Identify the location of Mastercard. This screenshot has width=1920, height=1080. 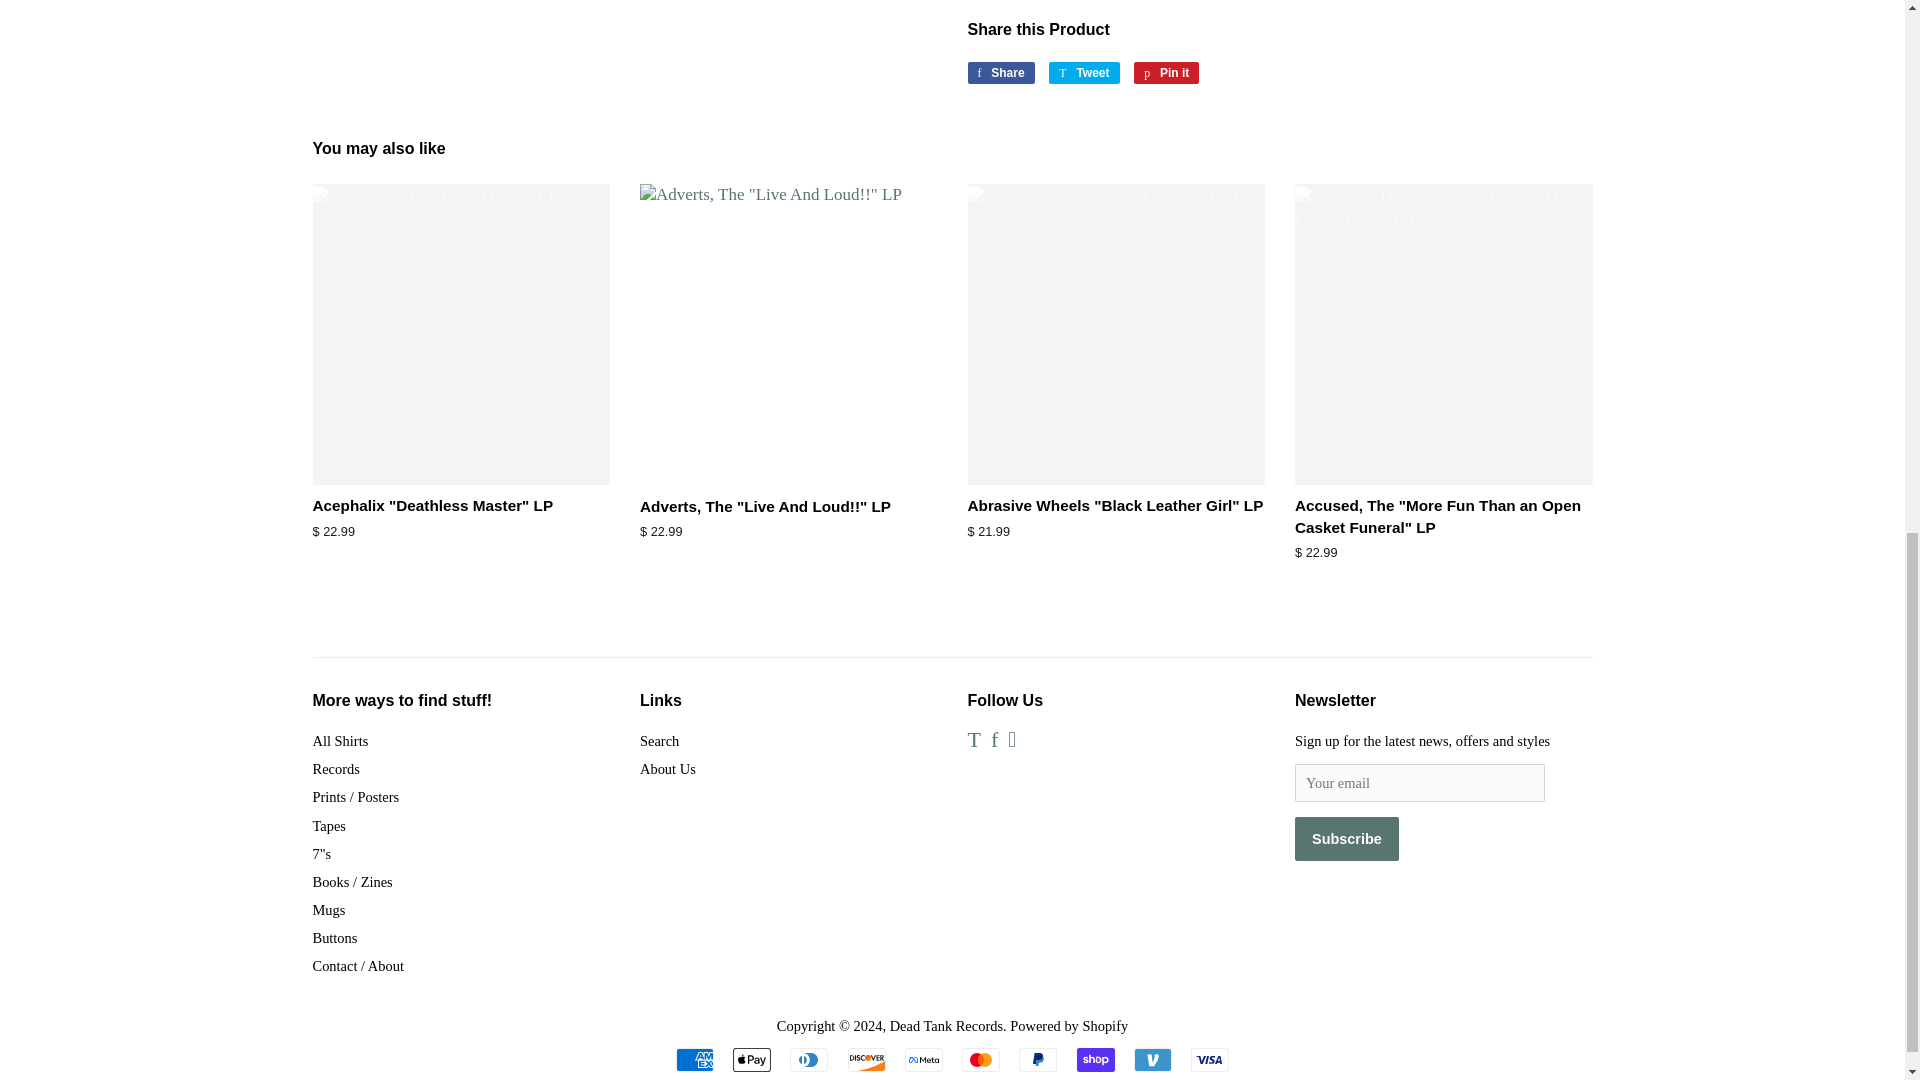
(1096, 1060).